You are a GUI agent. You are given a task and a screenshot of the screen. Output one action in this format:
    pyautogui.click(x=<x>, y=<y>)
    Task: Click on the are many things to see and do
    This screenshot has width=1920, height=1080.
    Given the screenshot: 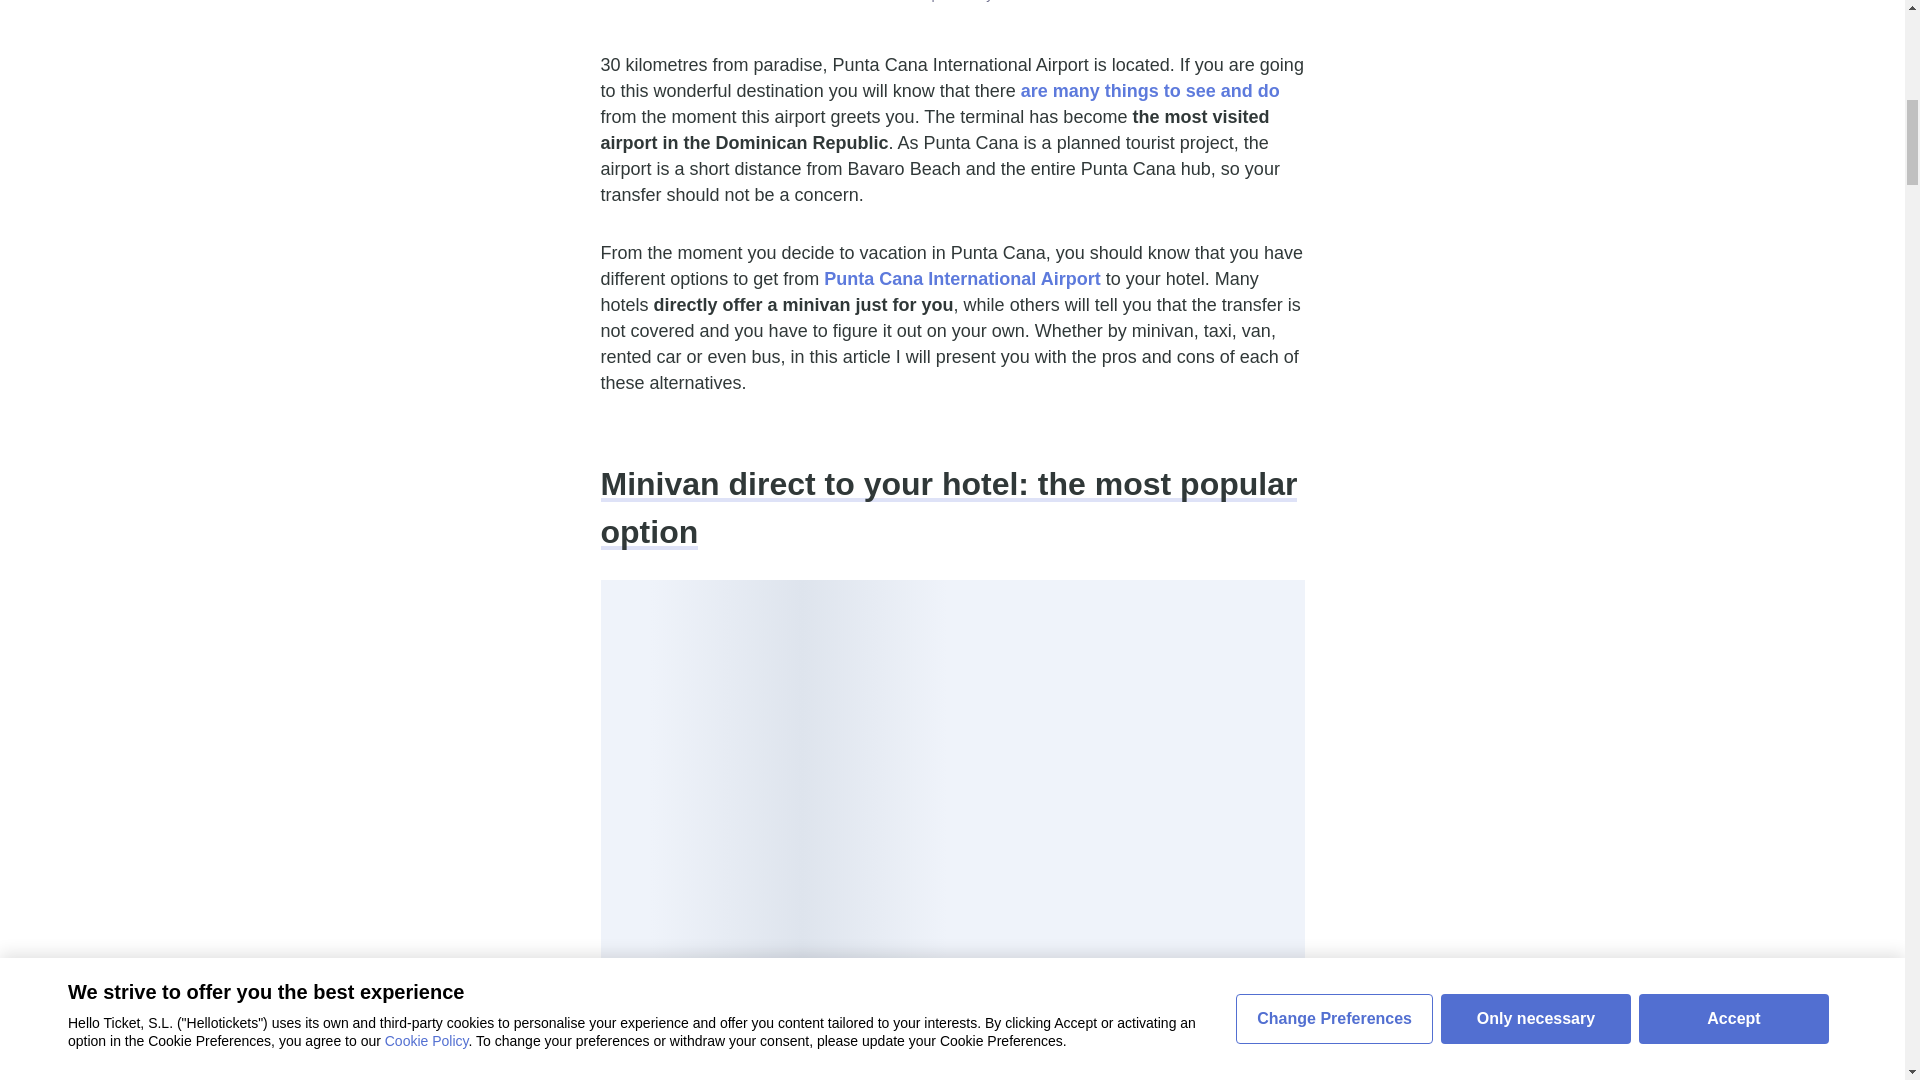 What is the action you would take?
    pyautogui.click(x=1150, y=91)
    